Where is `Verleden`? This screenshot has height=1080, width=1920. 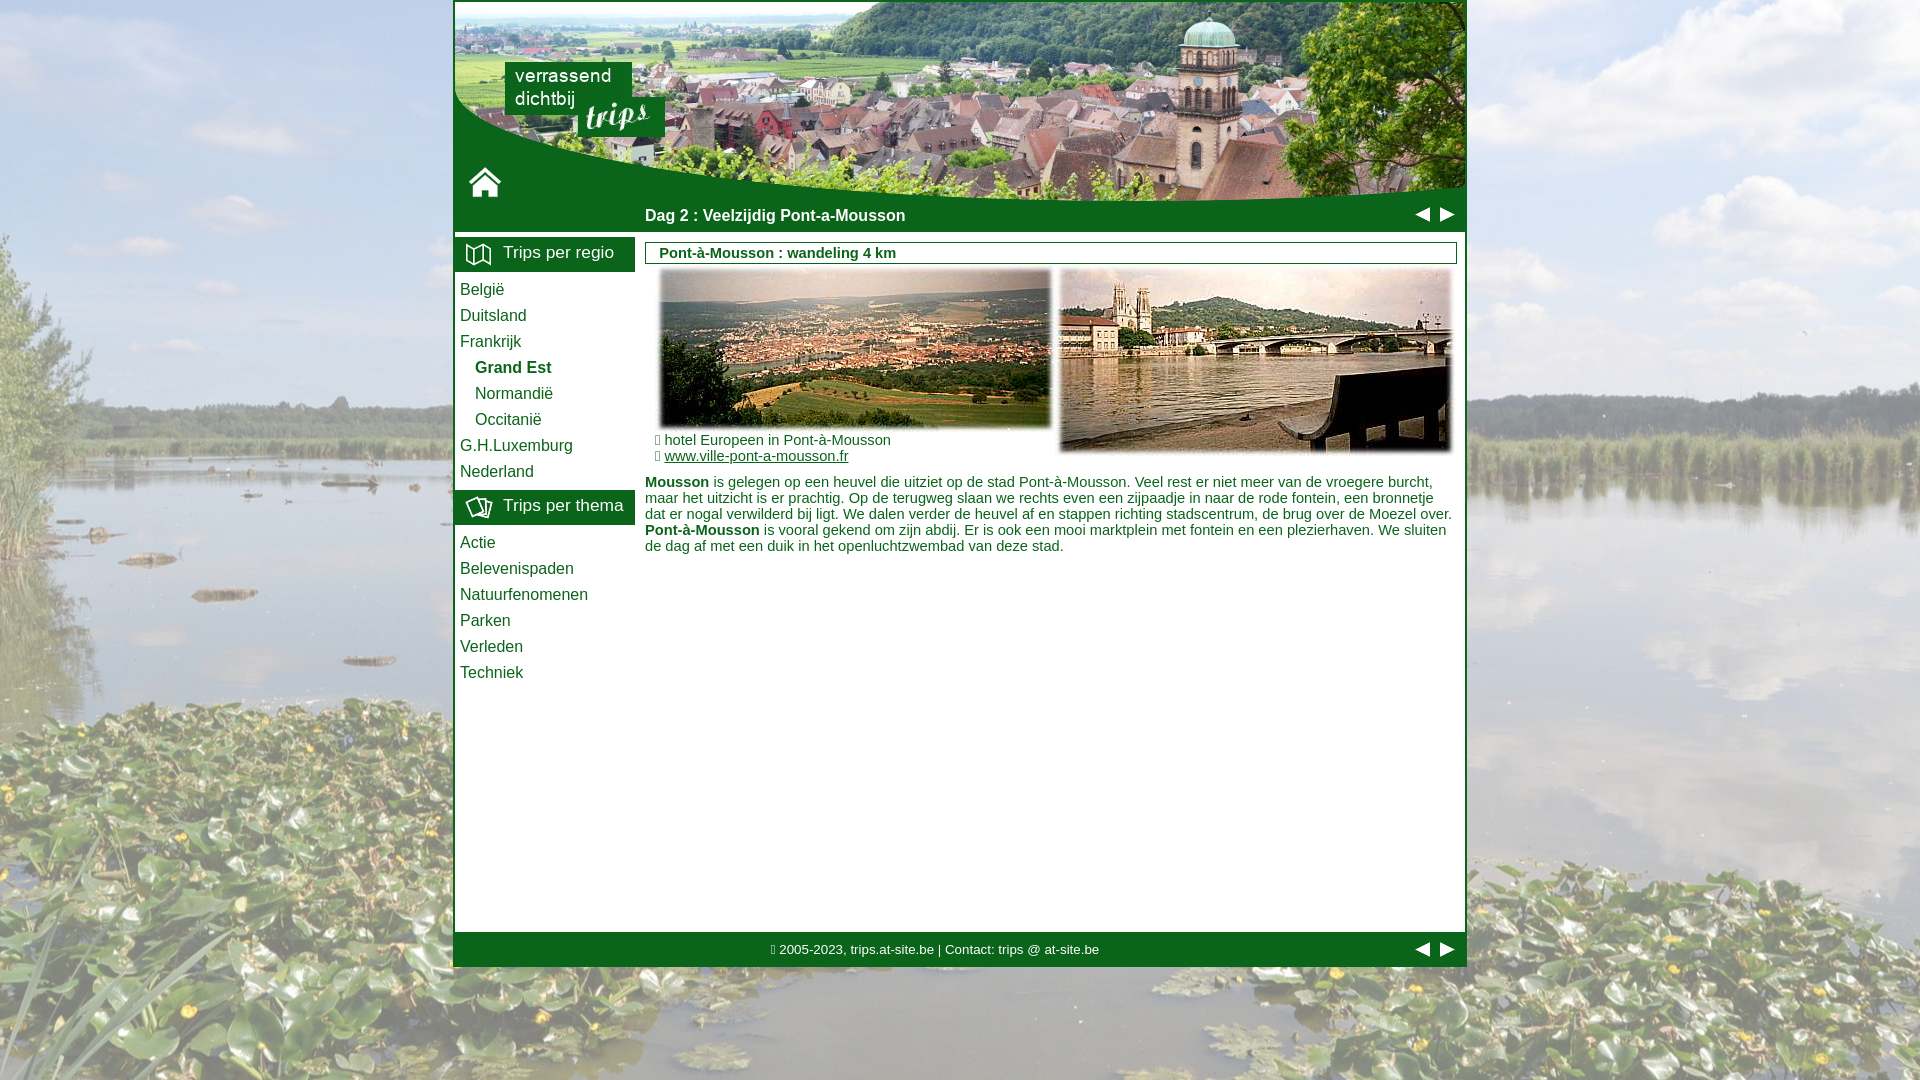
Verleden is located at coordinates (545, 647).